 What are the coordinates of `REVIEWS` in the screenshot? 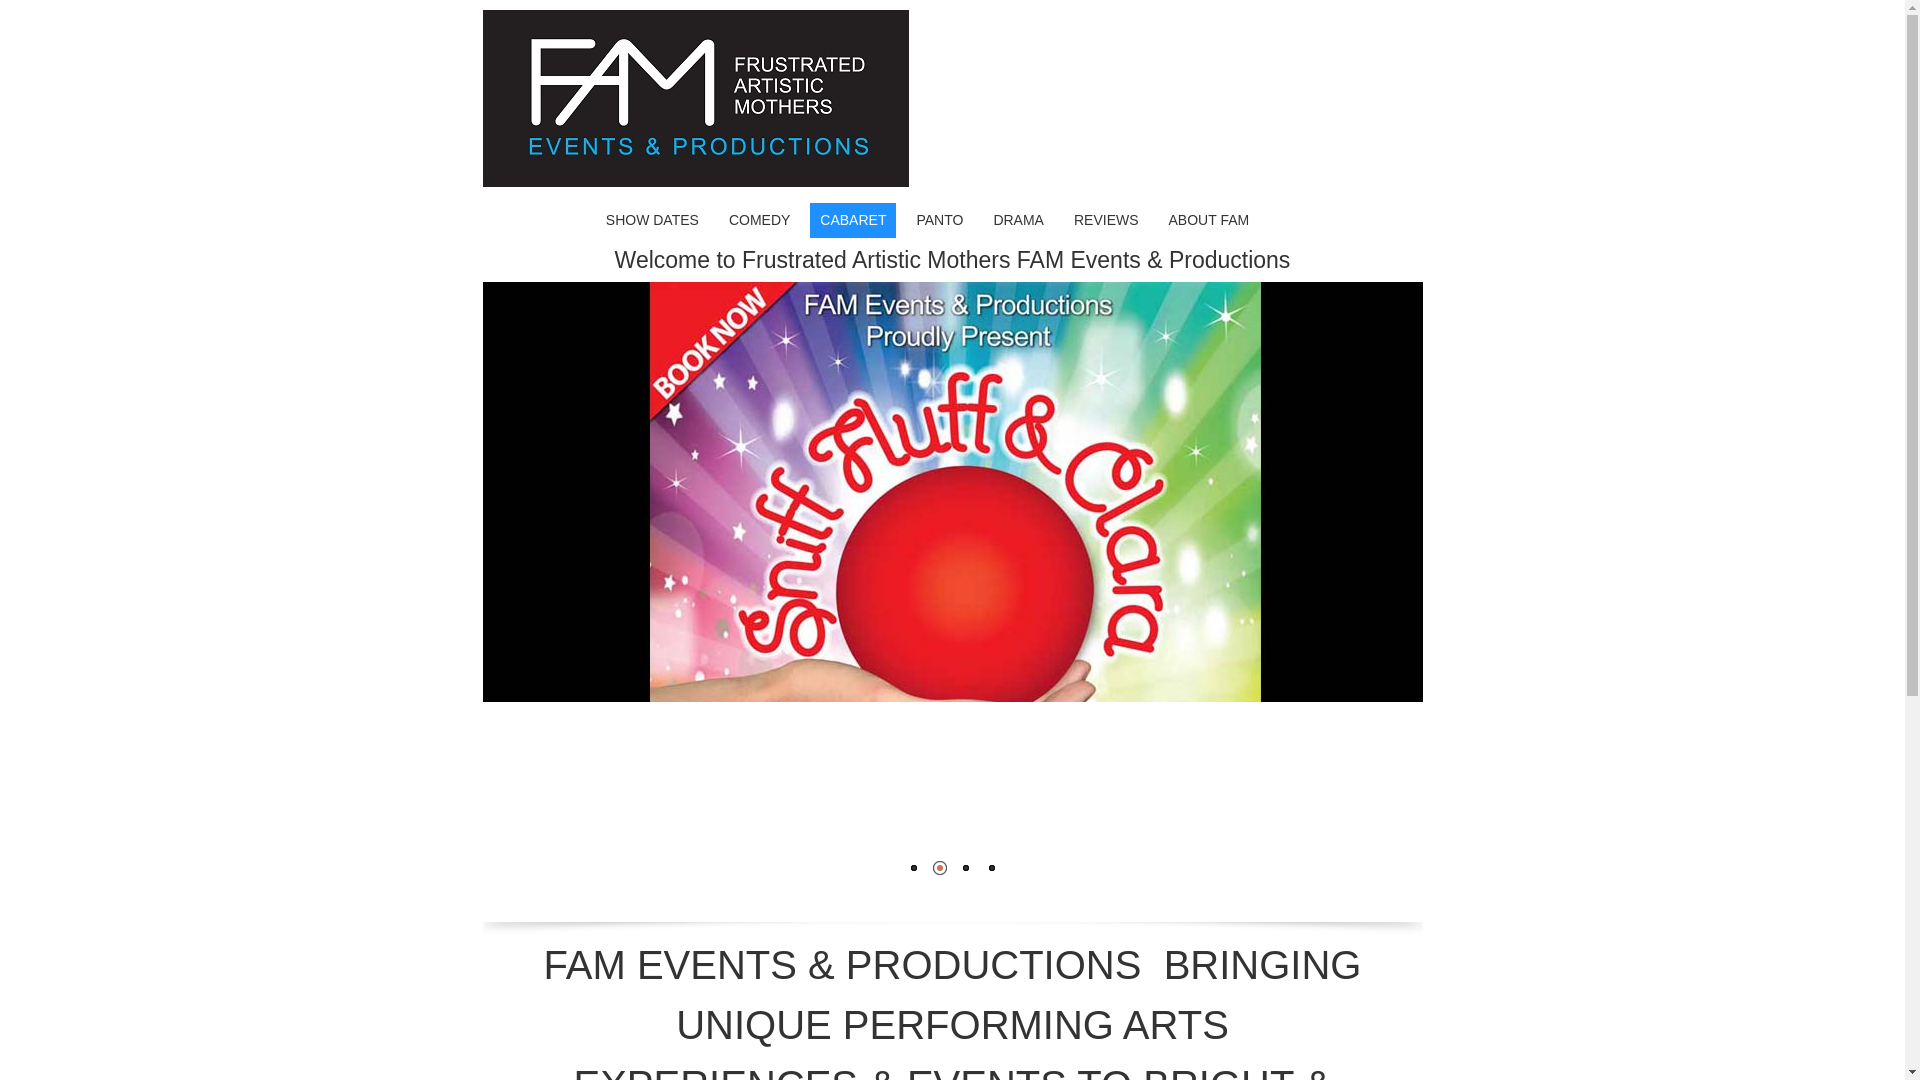 It's located at (1106, 220).